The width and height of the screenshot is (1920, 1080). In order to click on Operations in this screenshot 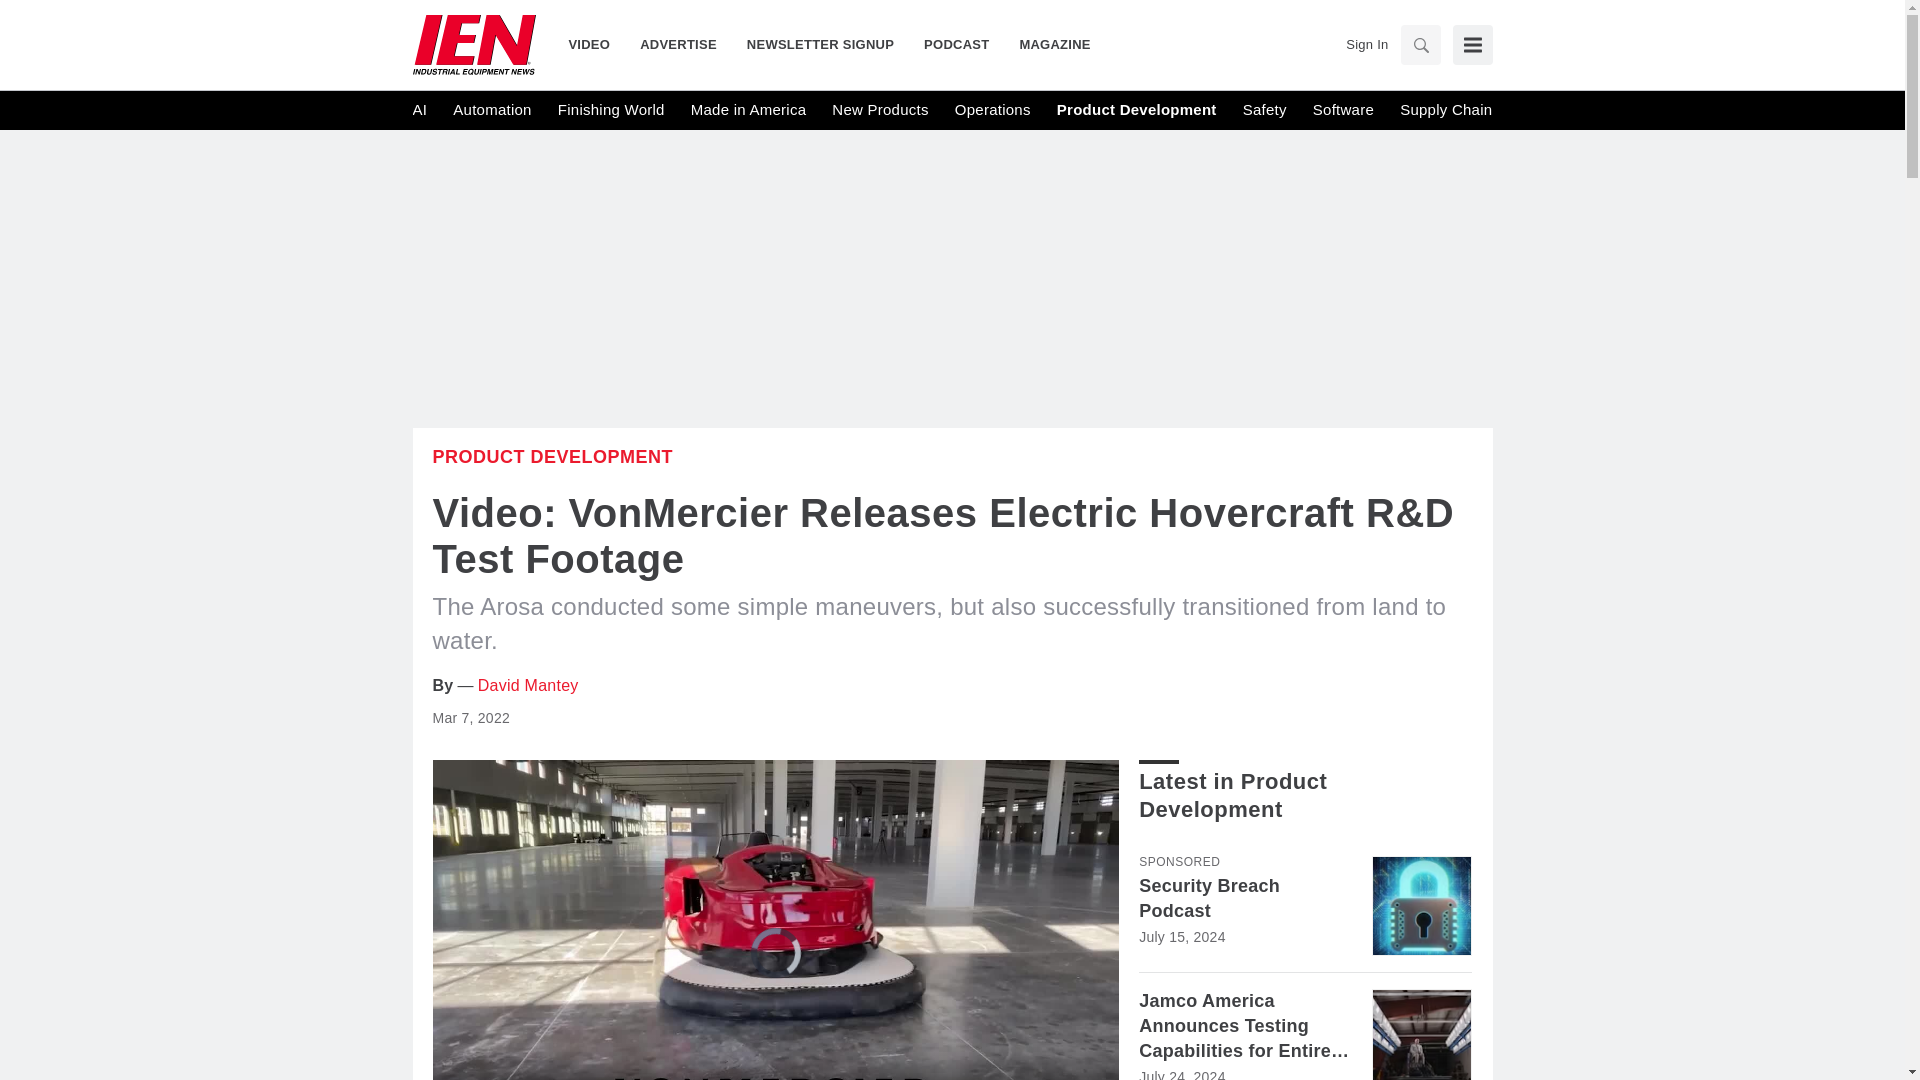, I will do `click(992, 110)`.